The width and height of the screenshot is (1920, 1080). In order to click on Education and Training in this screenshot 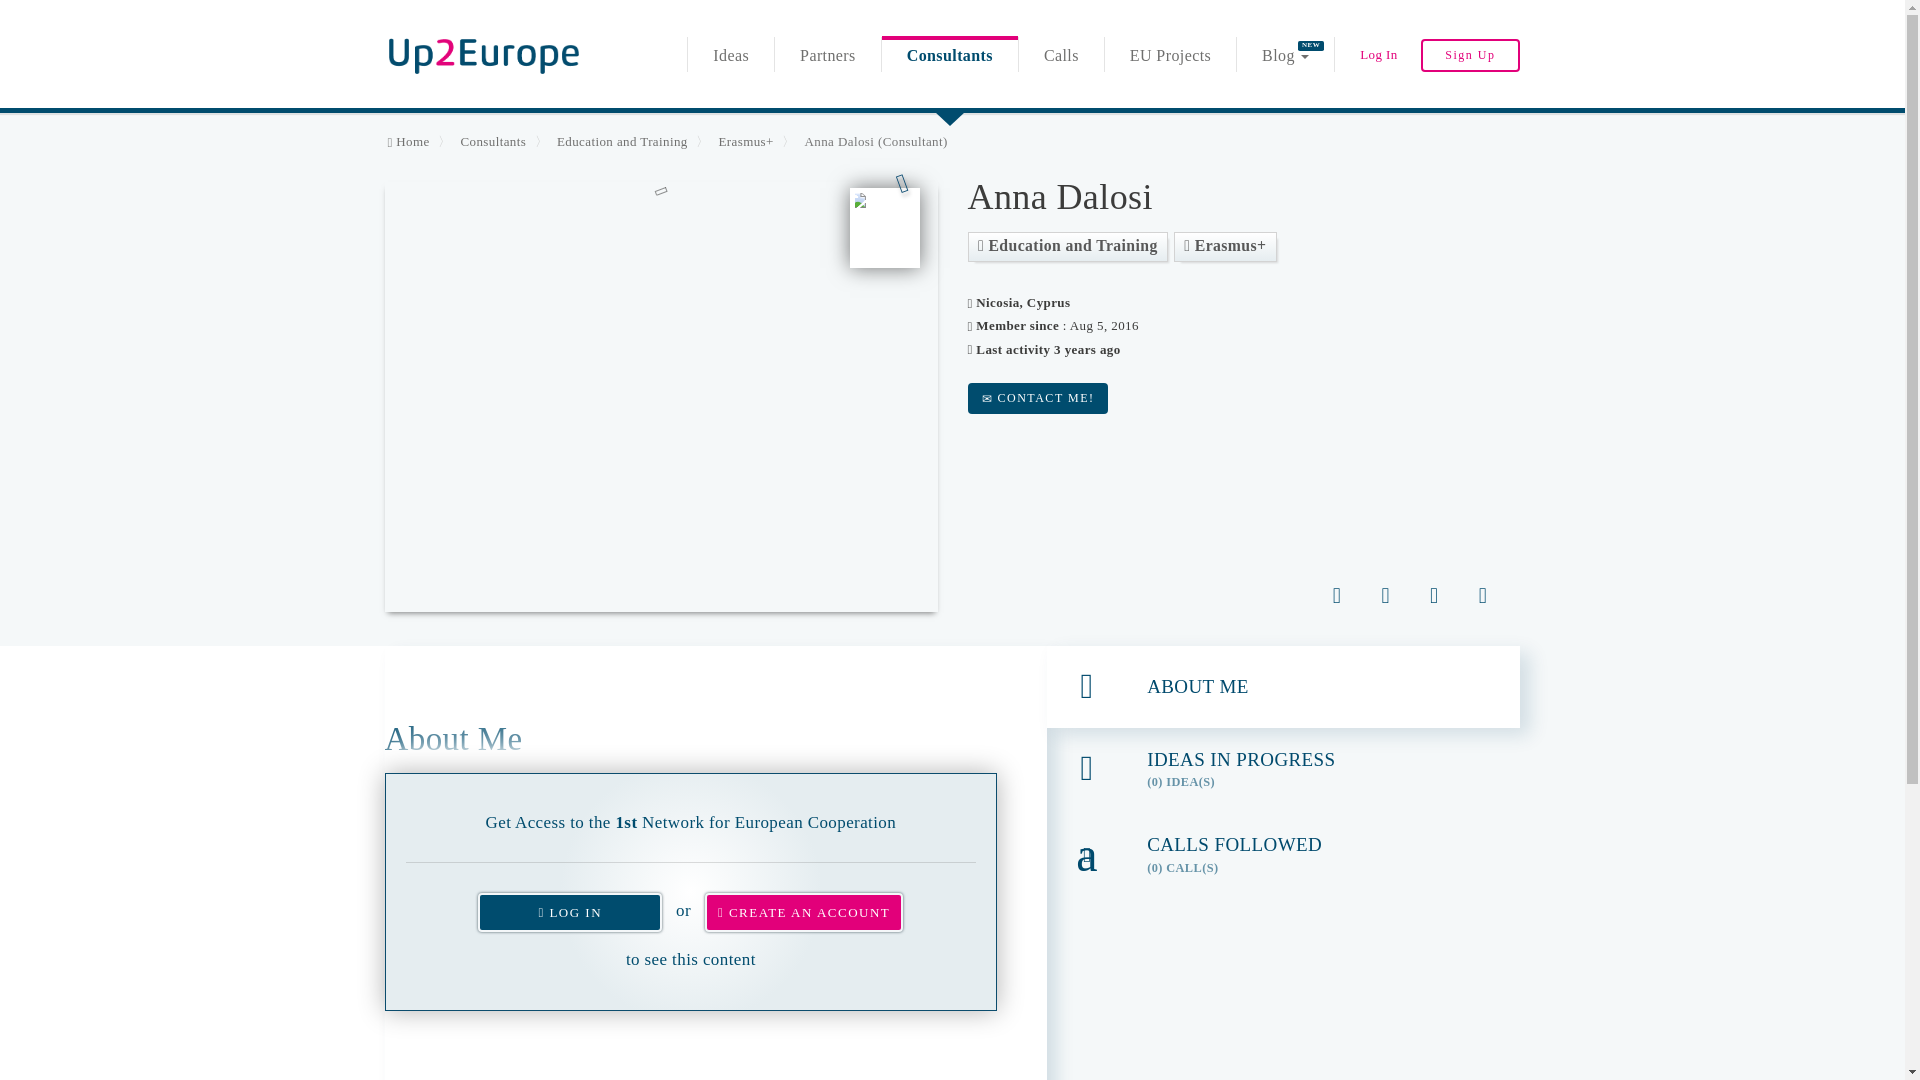, I will do `click(1434, 594)`.